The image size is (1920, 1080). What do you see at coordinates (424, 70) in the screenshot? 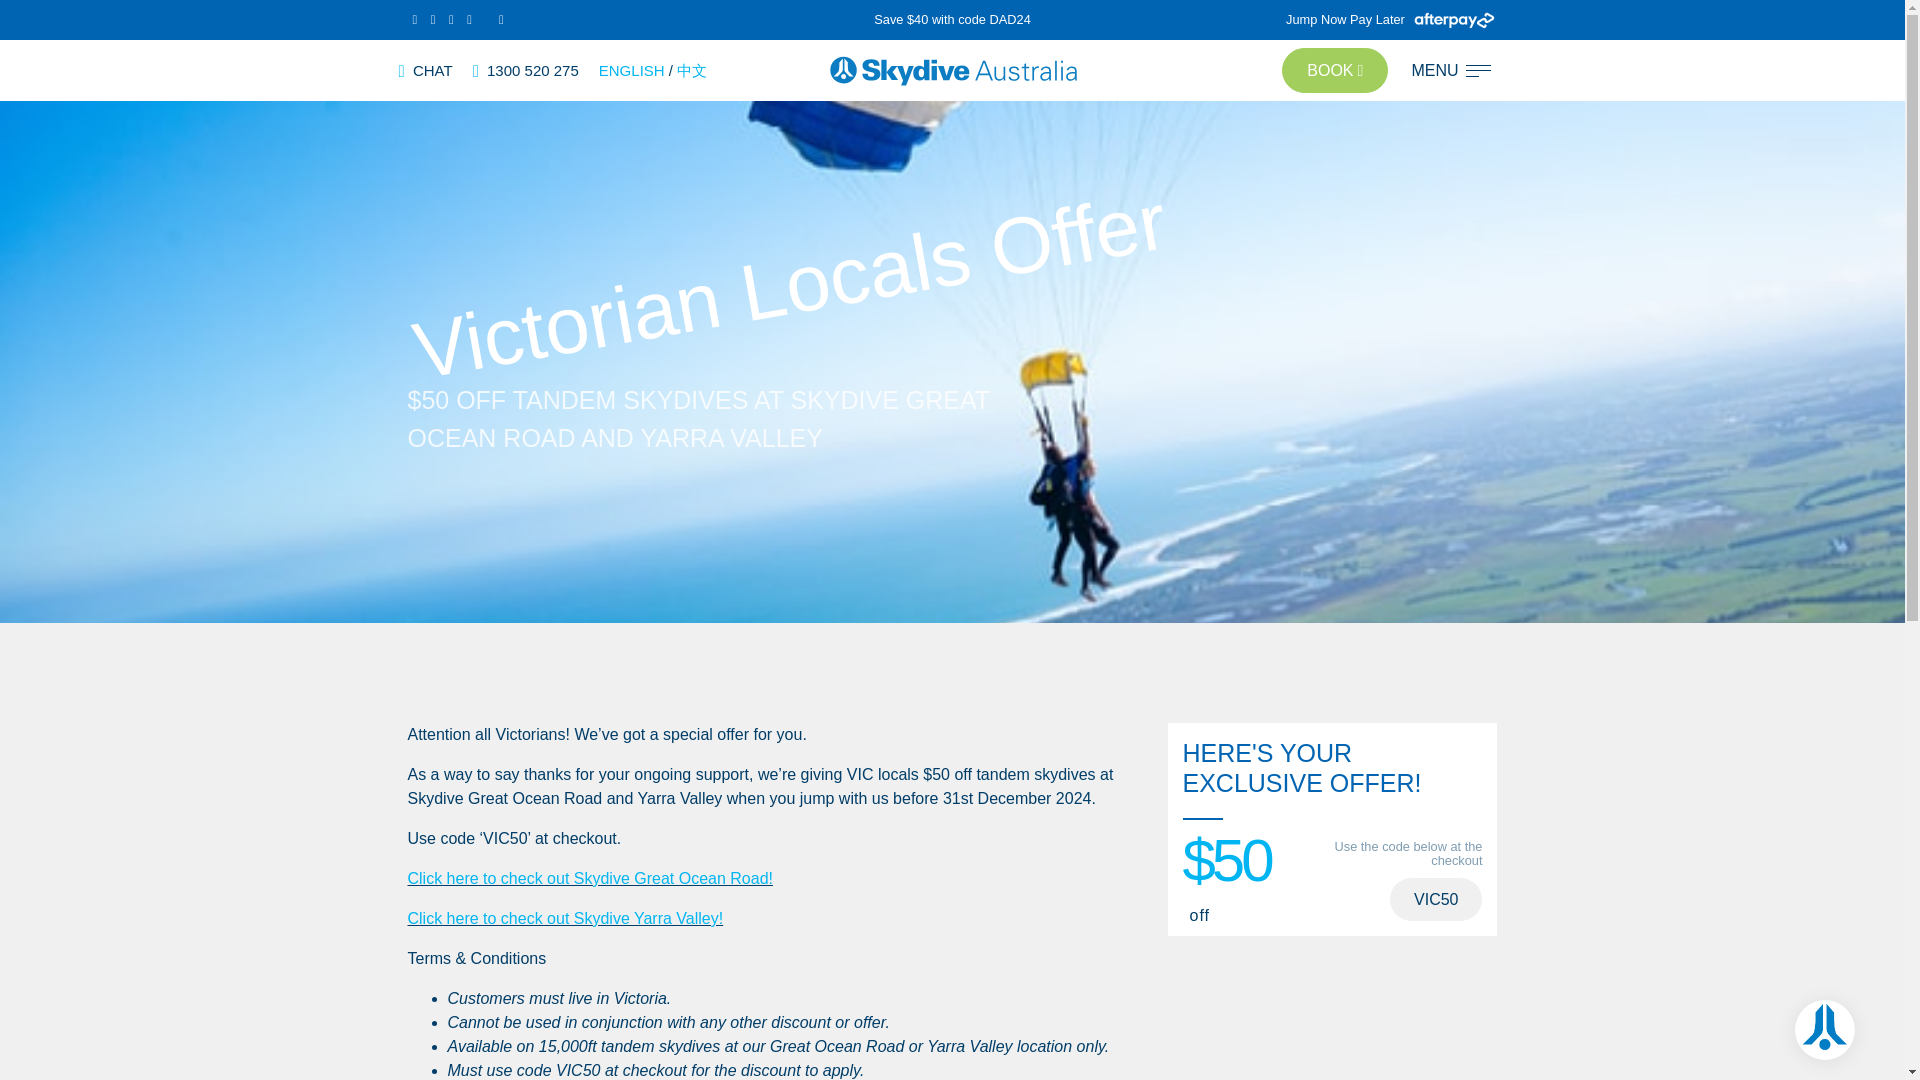
I see `CHAT` at bounding box center [424, 70].